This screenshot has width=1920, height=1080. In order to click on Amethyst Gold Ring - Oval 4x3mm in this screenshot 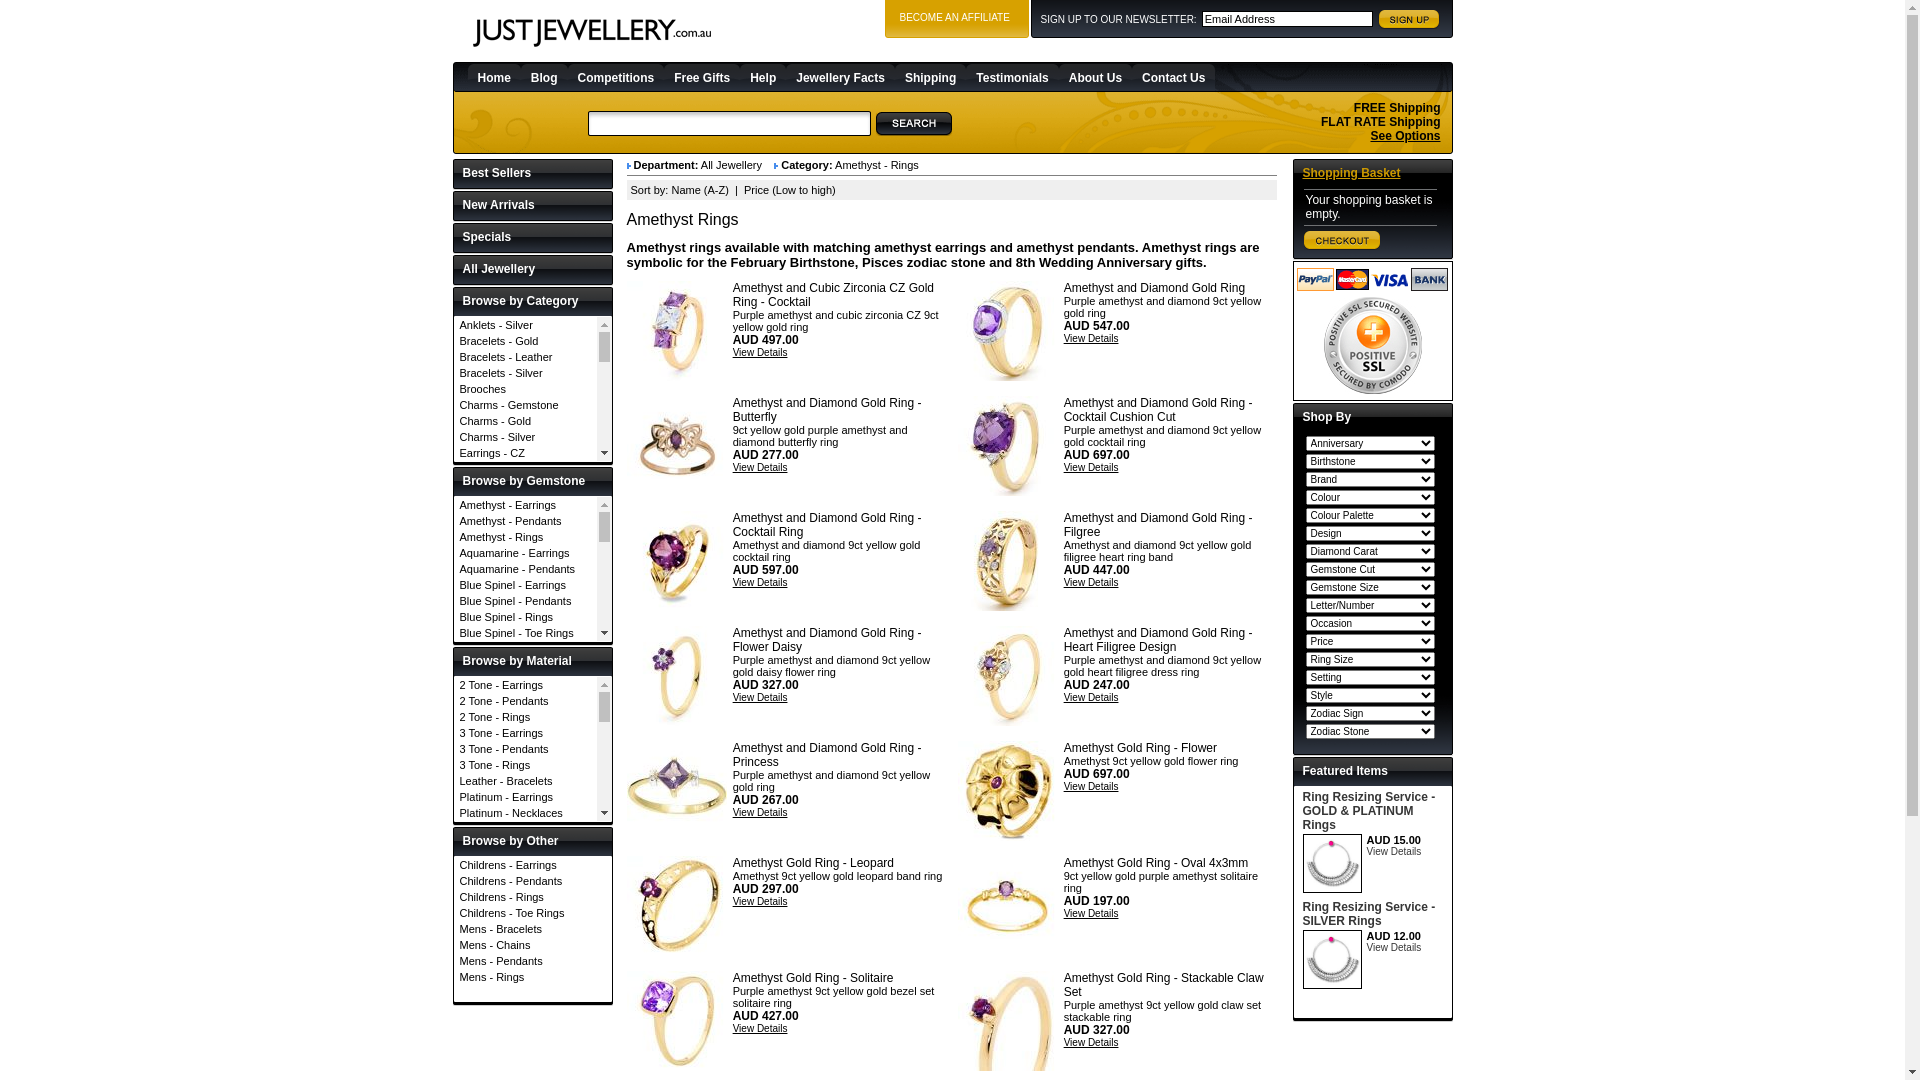, I will do `click(1008, 906)`.